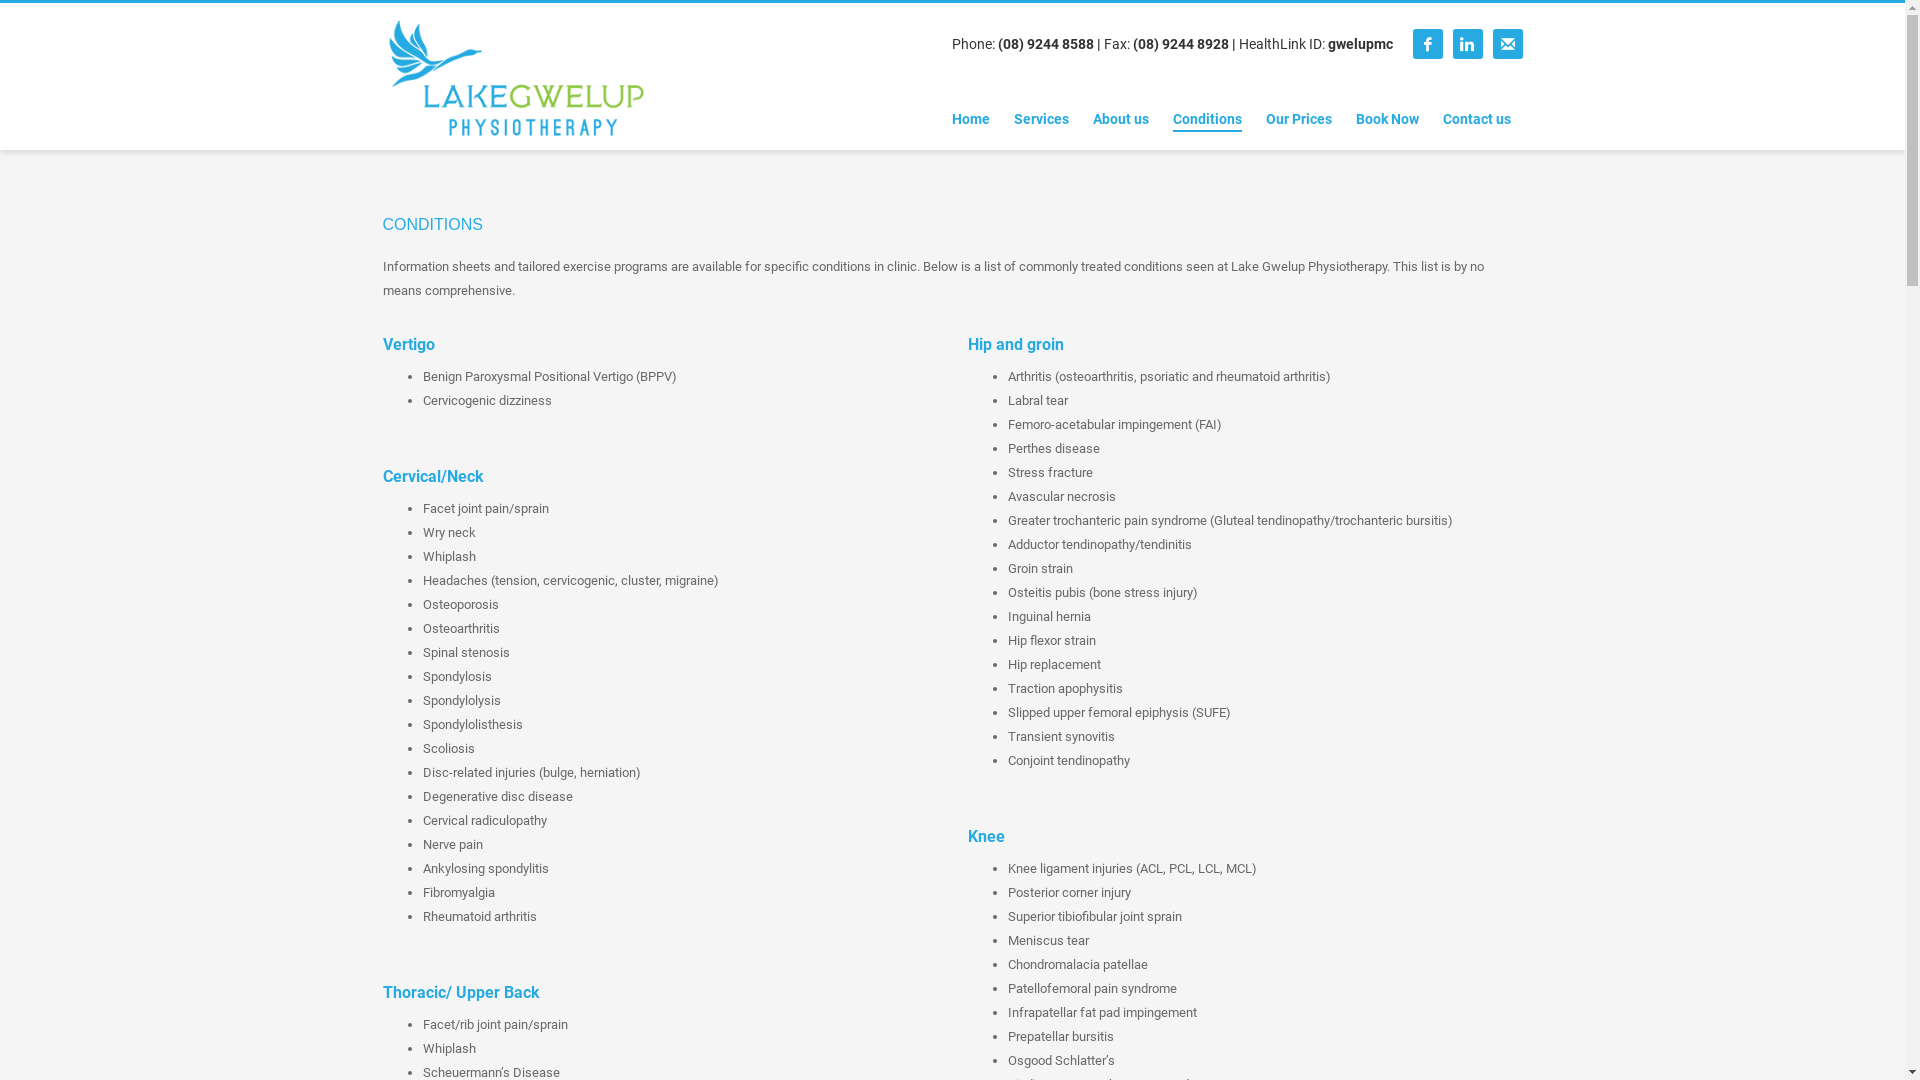  What do you see at coordinates (1208, 119) in the screenshot?
I see `Conditions` at bounding box center [1208, 119].